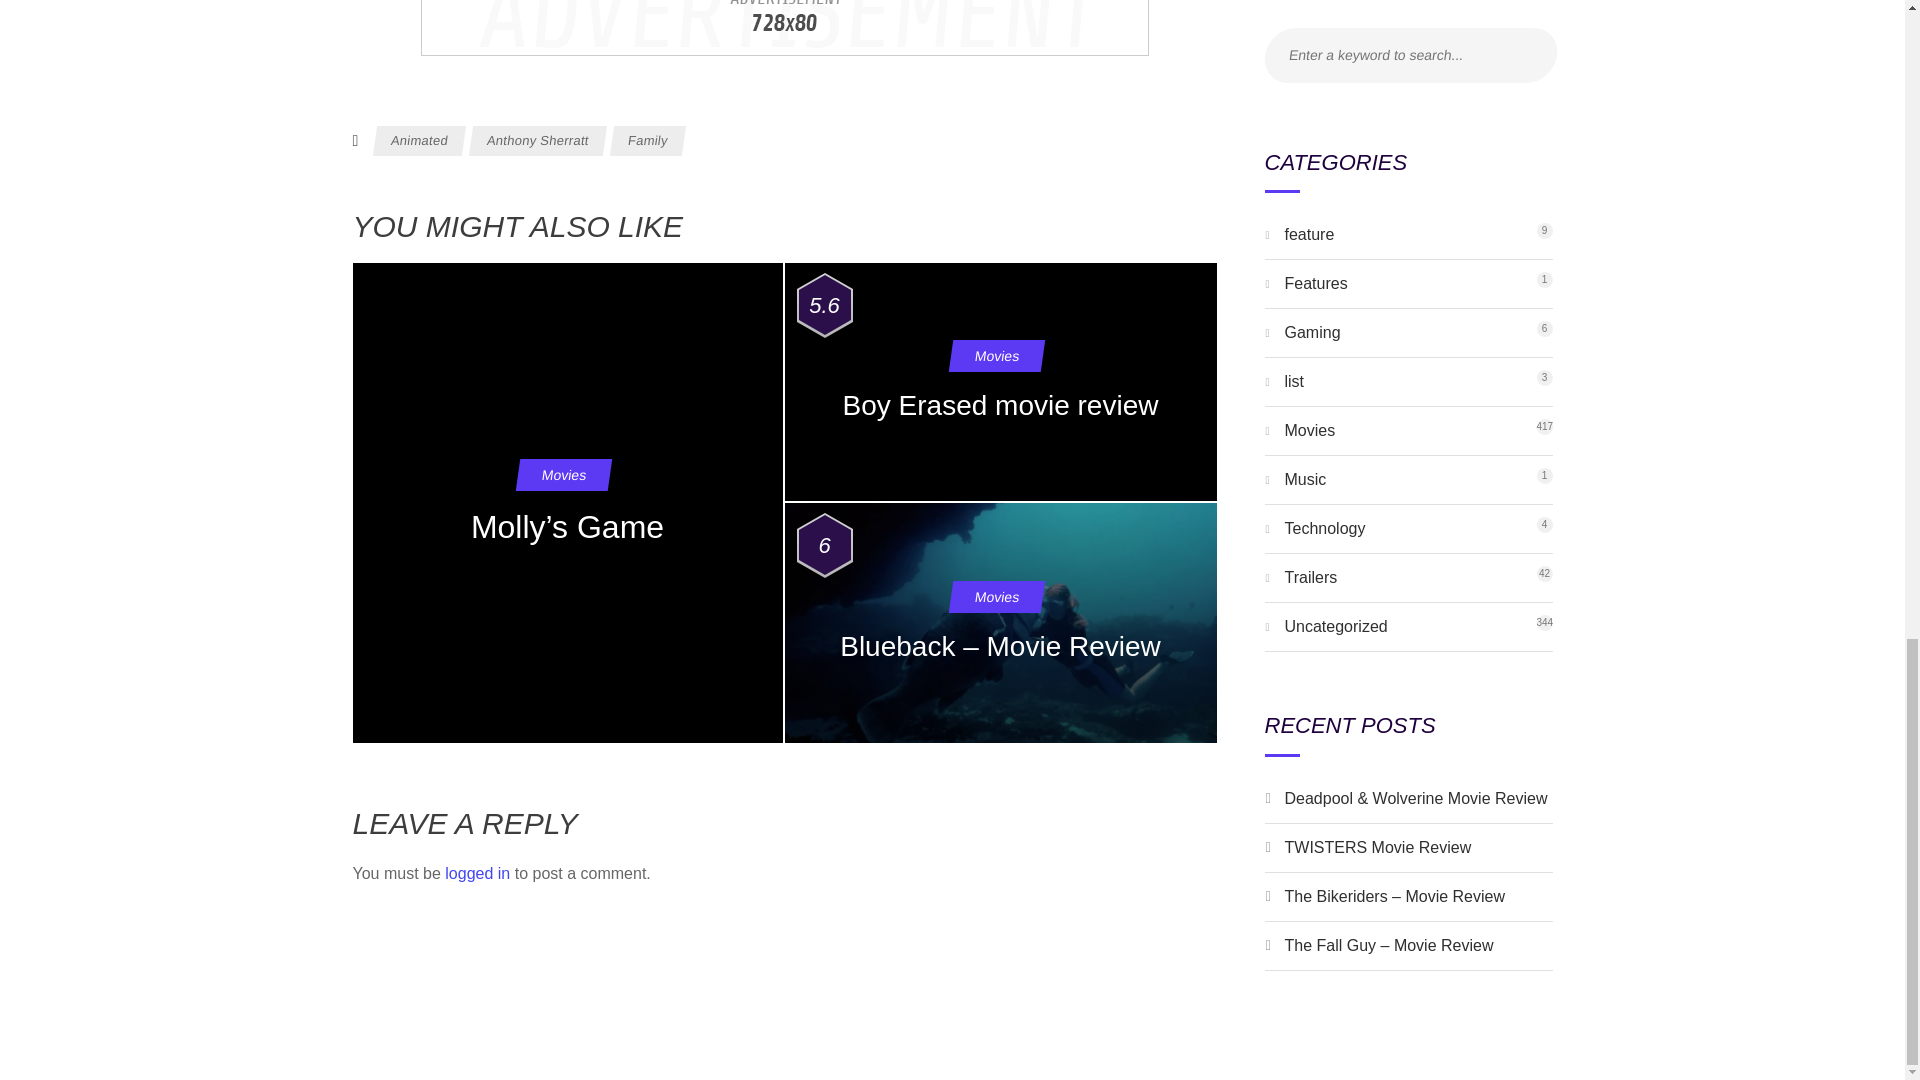 The image size is (1920, 1080). Describe the element at coordinates (1305, 479) in the screenshot. I see `logged in` at that location.